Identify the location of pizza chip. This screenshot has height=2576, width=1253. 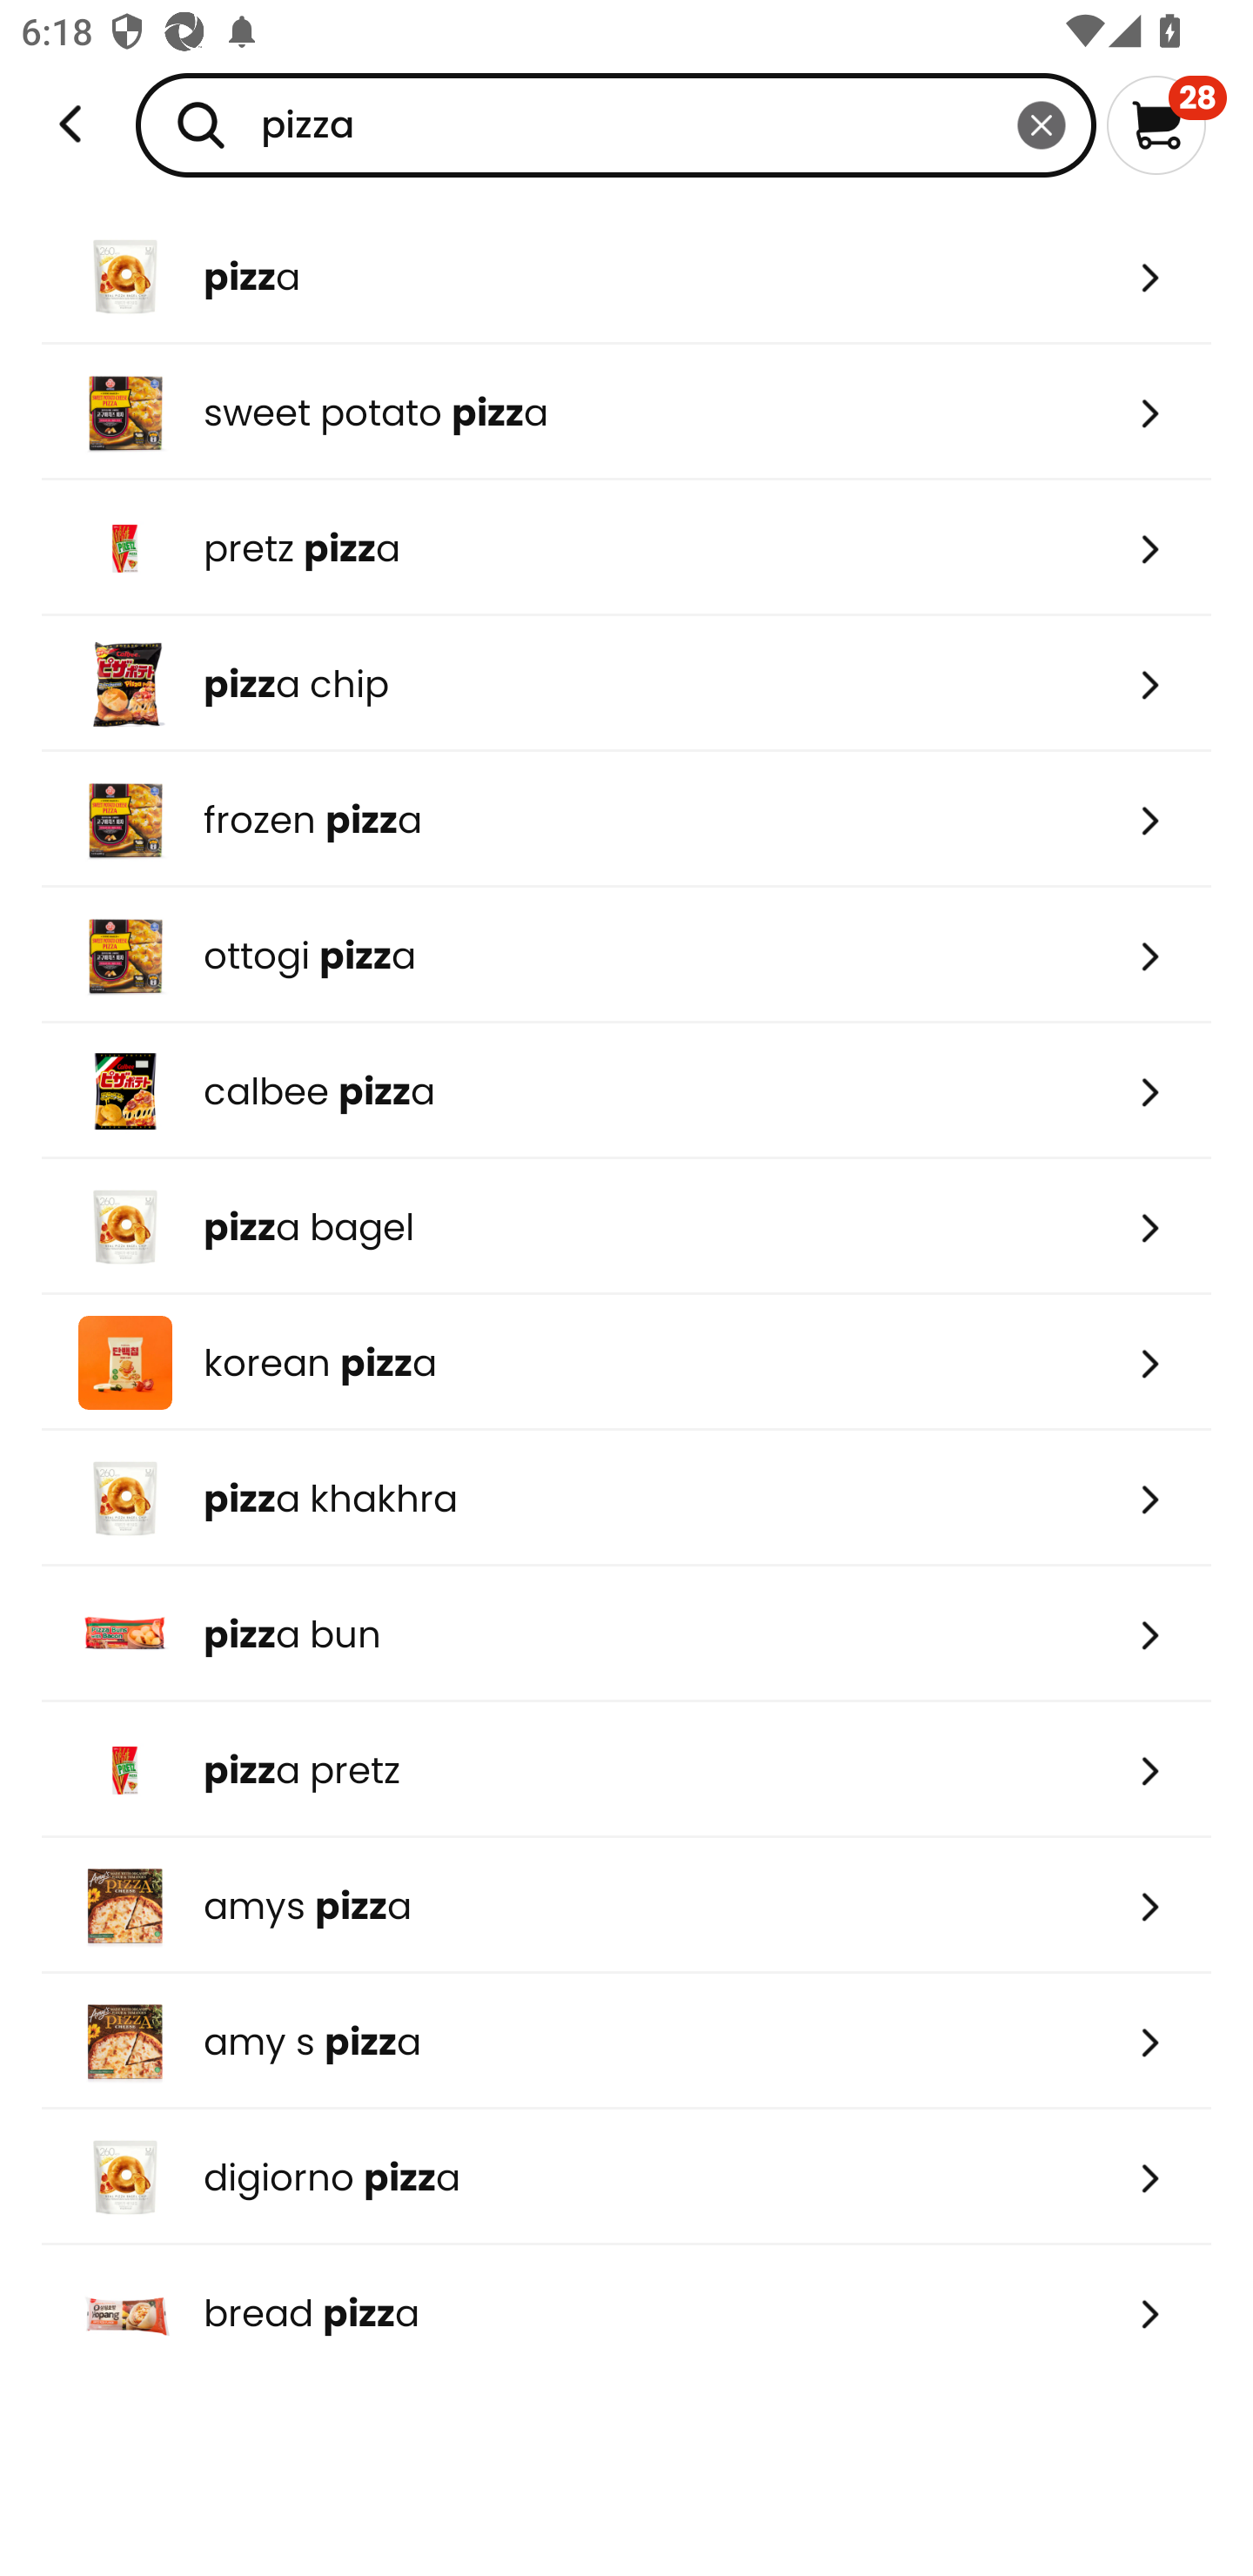
(626, 684).